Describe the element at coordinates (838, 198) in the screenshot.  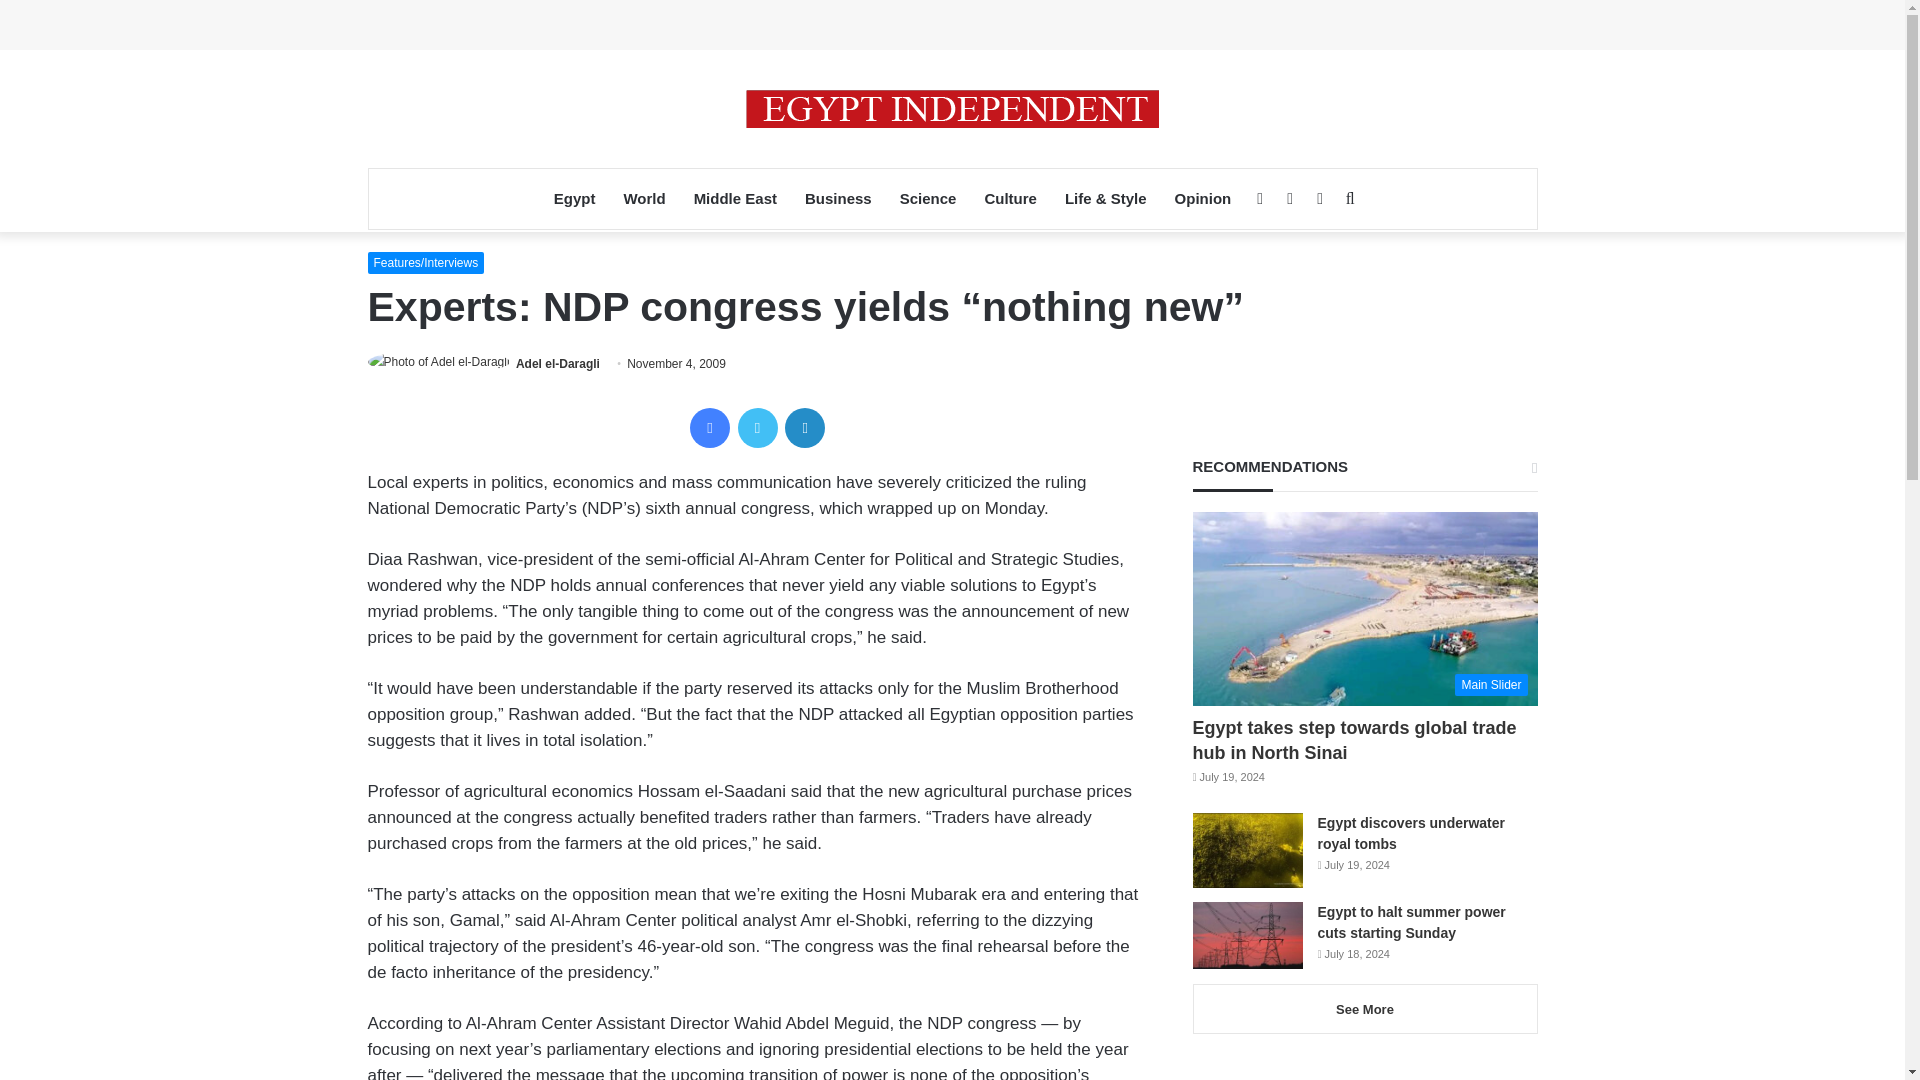
I see `Business` at that location.